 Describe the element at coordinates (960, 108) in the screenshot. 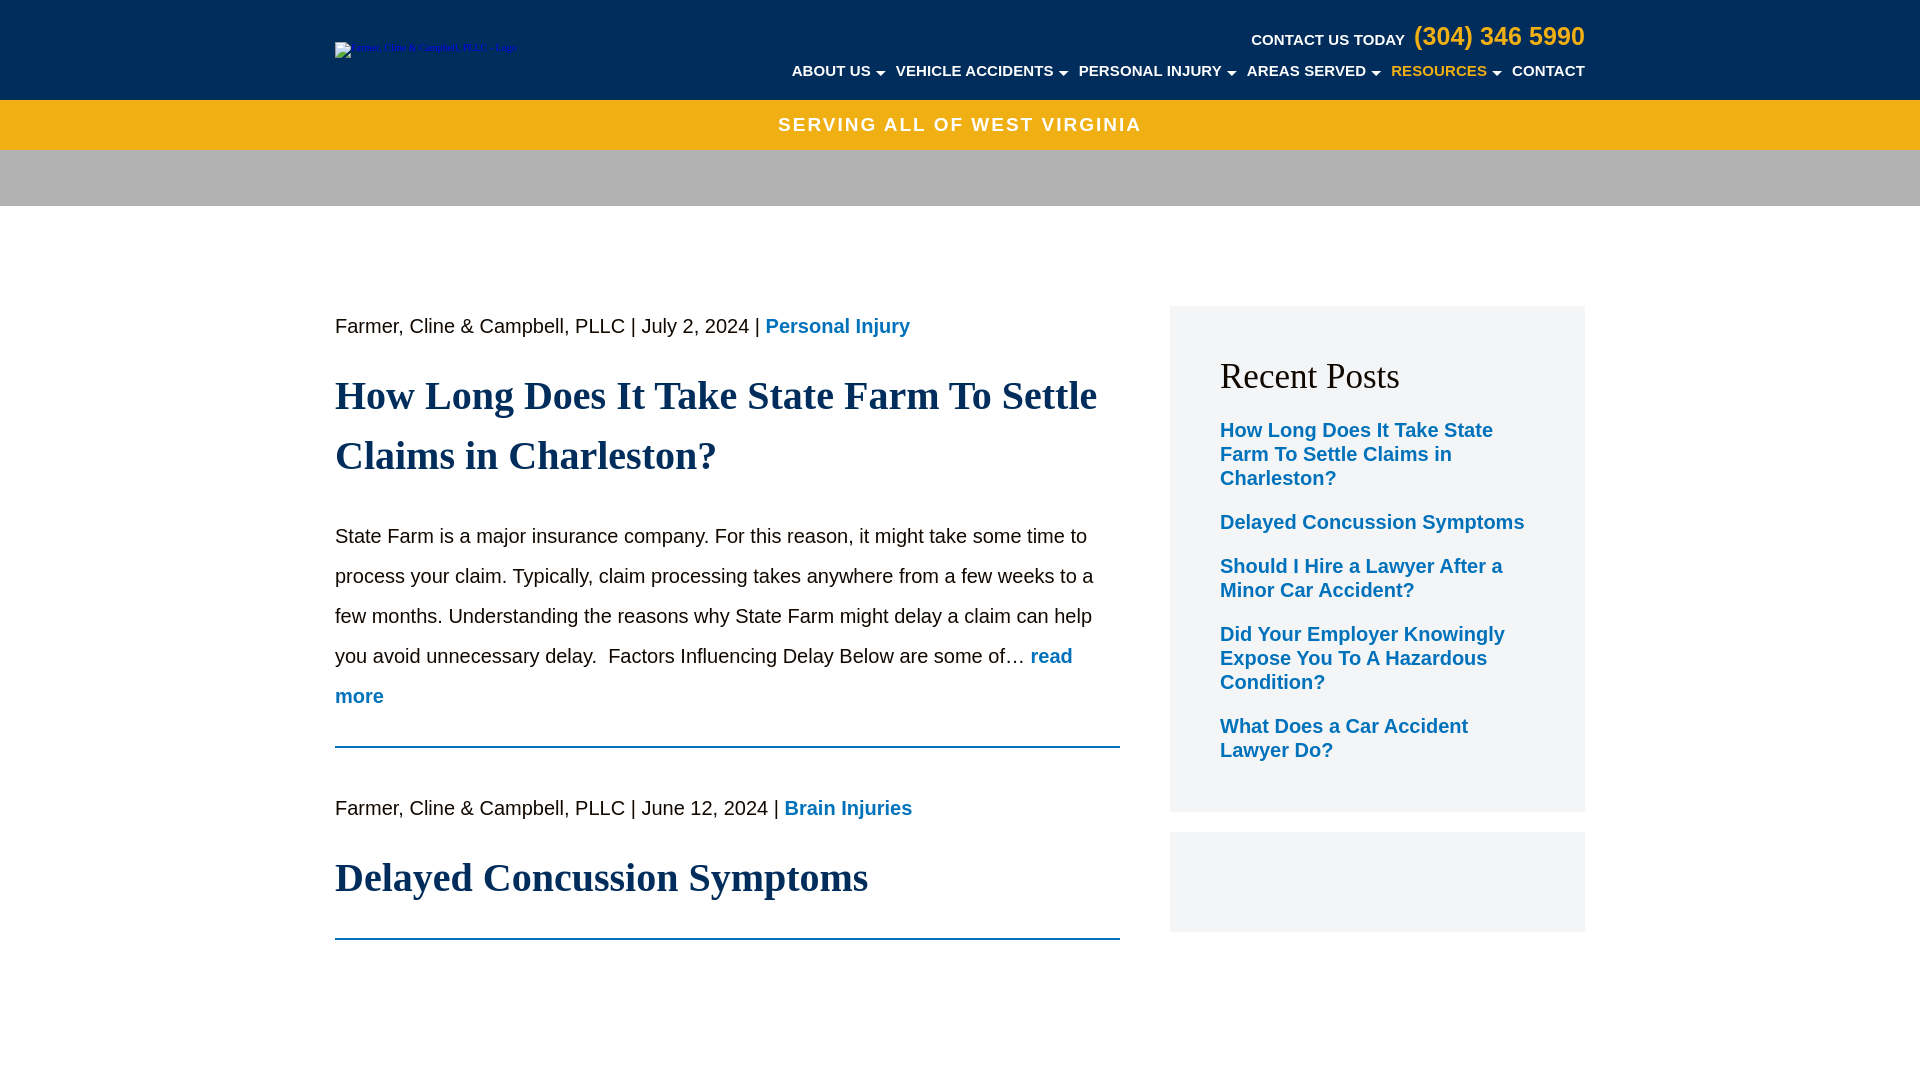

I see `GET A FREE CONSULTATION` at that location.